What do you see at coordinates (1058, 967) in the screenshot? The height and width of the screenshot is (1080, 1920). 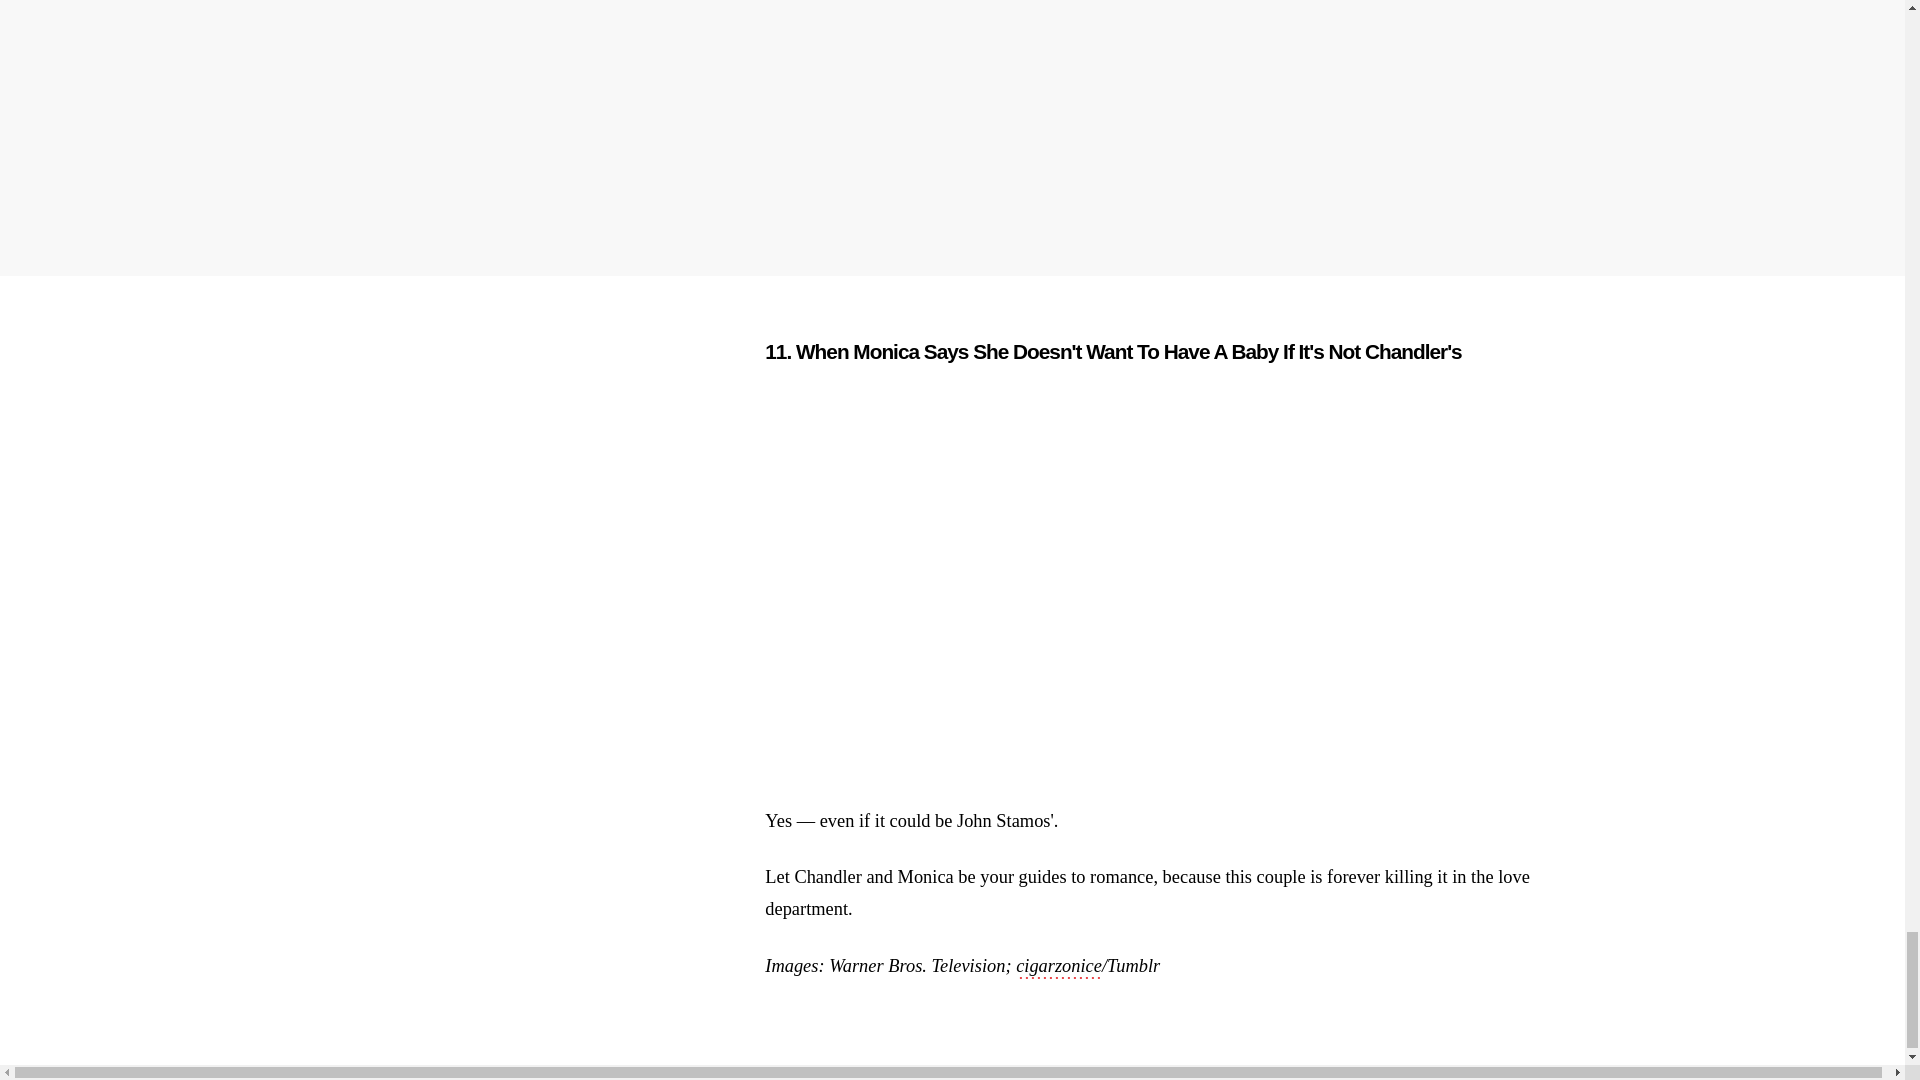 I see `cigarzonice` at bounding box center [1058, 967].